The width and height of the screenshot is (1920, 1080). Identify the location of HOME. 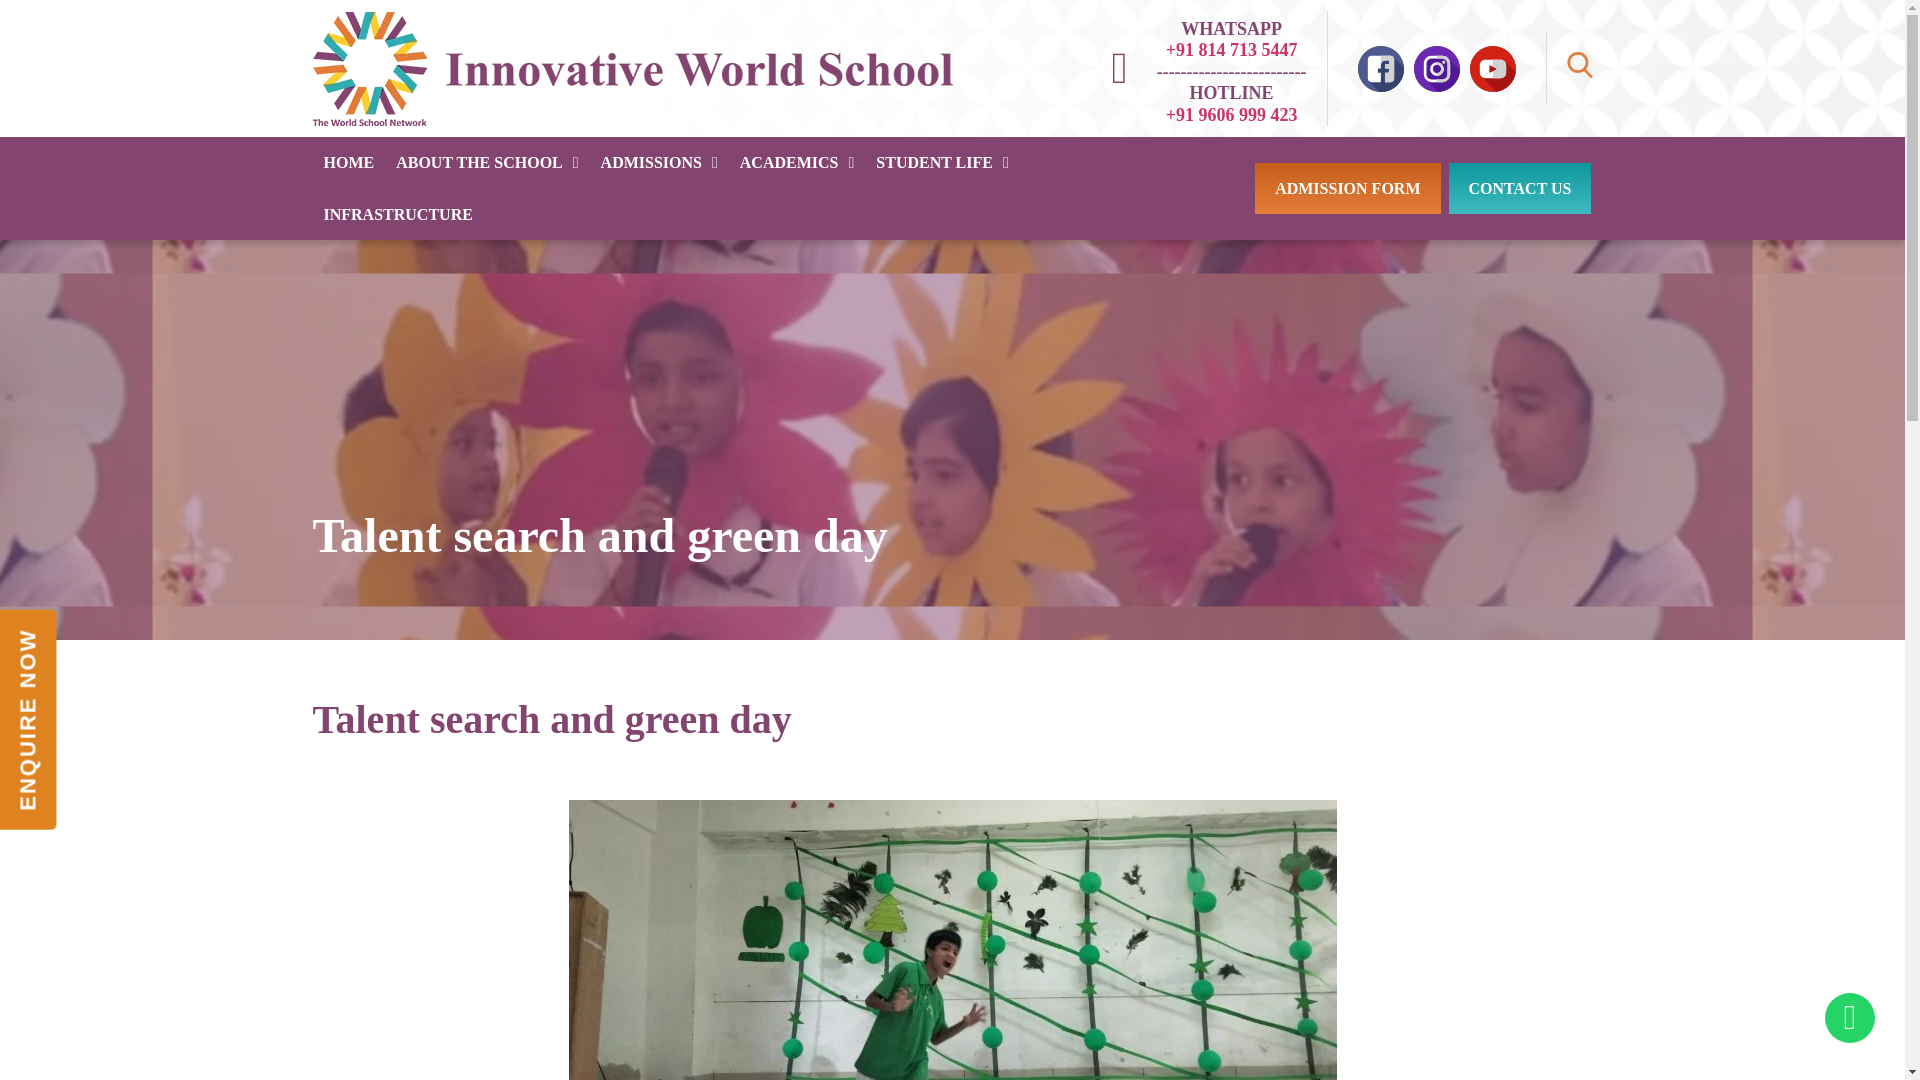
(348, 163).